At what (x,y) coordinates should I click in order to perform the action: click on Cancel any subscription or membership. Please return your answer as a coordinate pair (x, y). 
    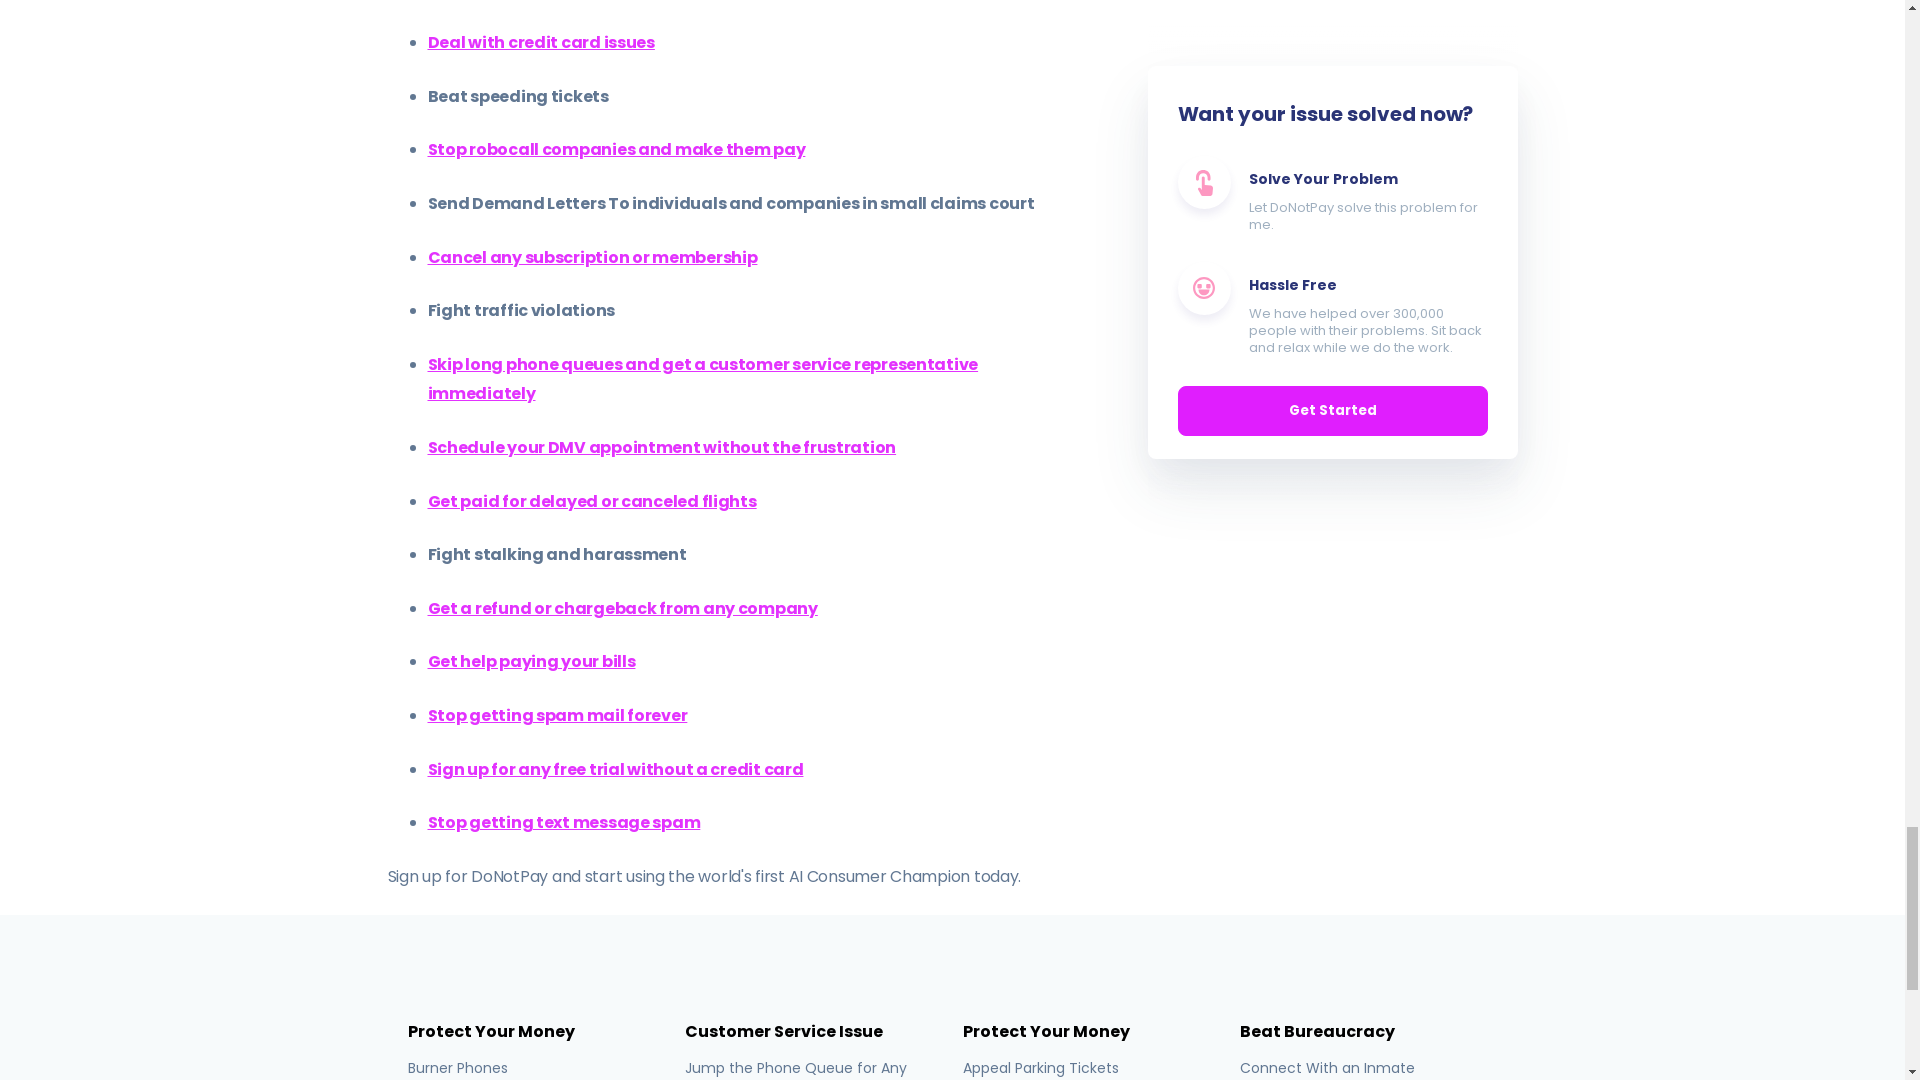
    Looking at the image, I should click on (593, 257).